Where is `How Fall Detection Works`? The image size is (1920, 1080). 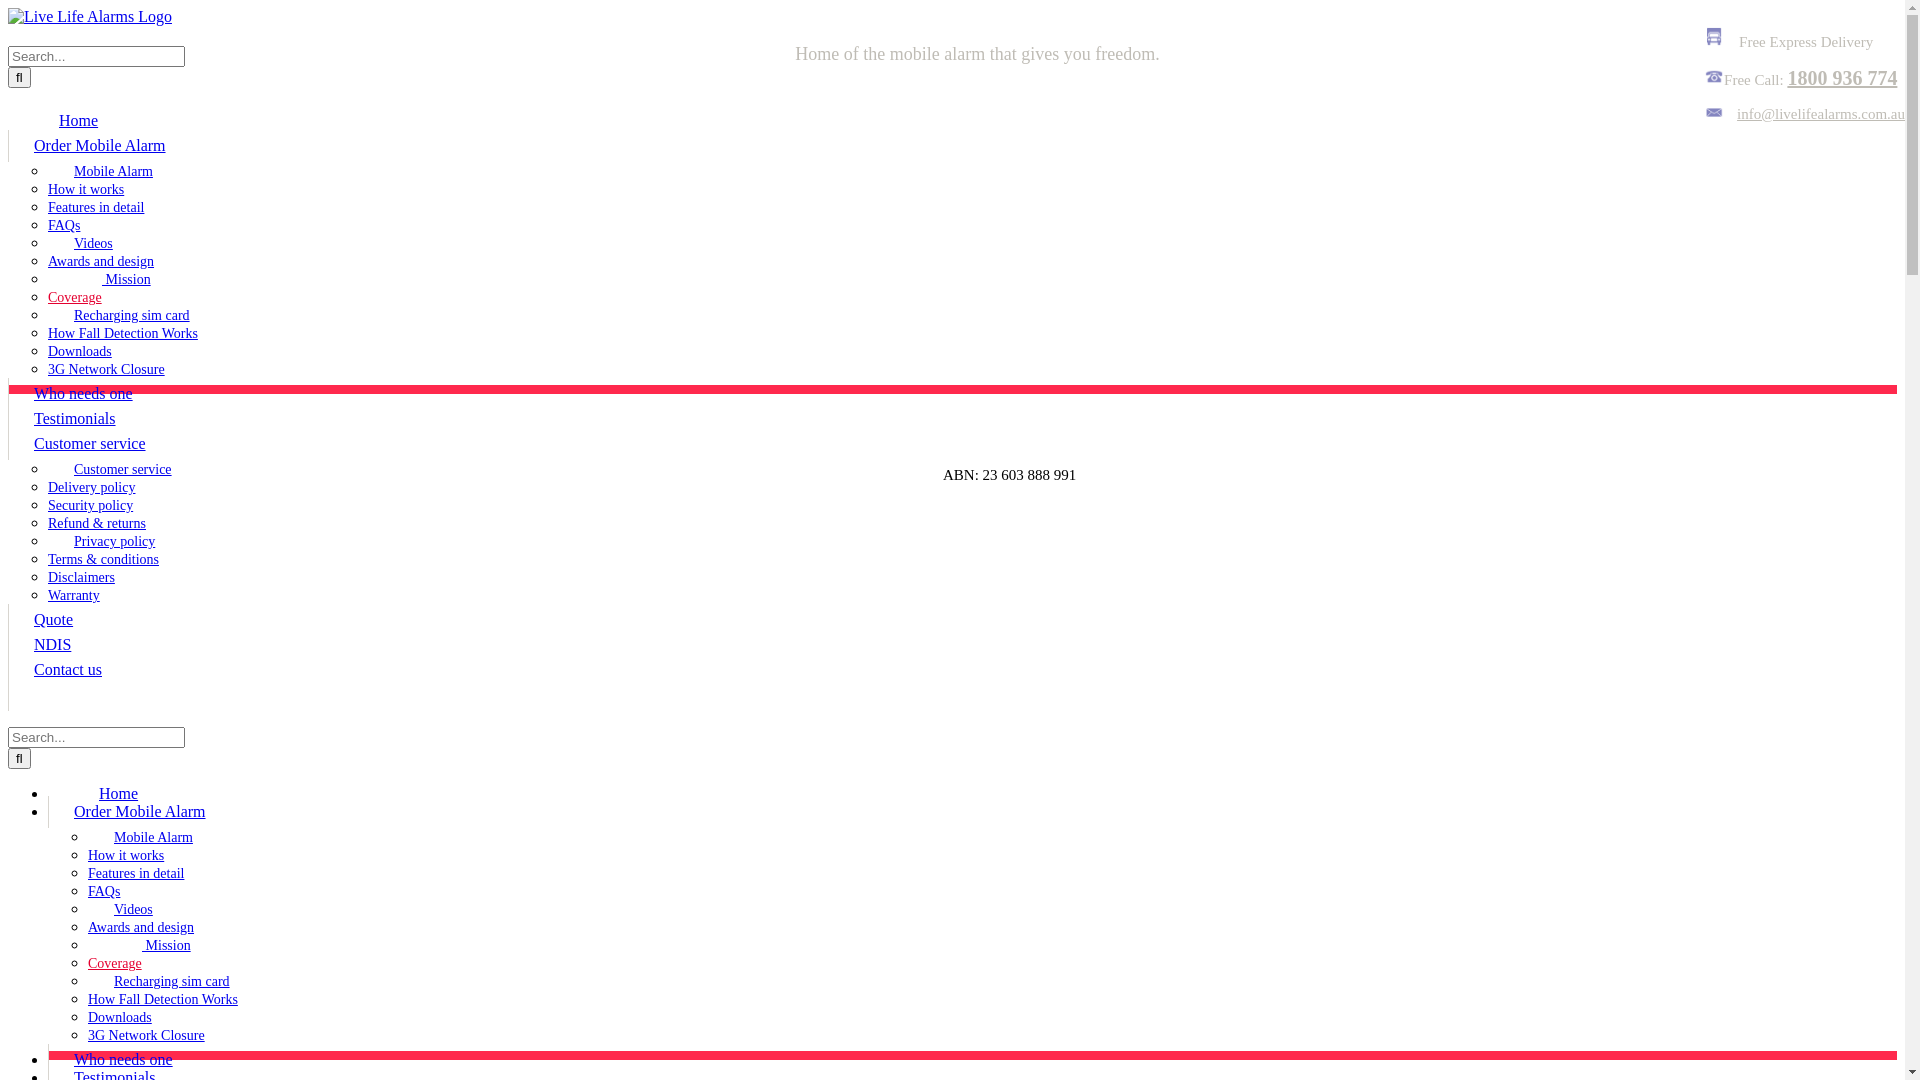
How Fall Detection Works is located at coordinates (123, 334).